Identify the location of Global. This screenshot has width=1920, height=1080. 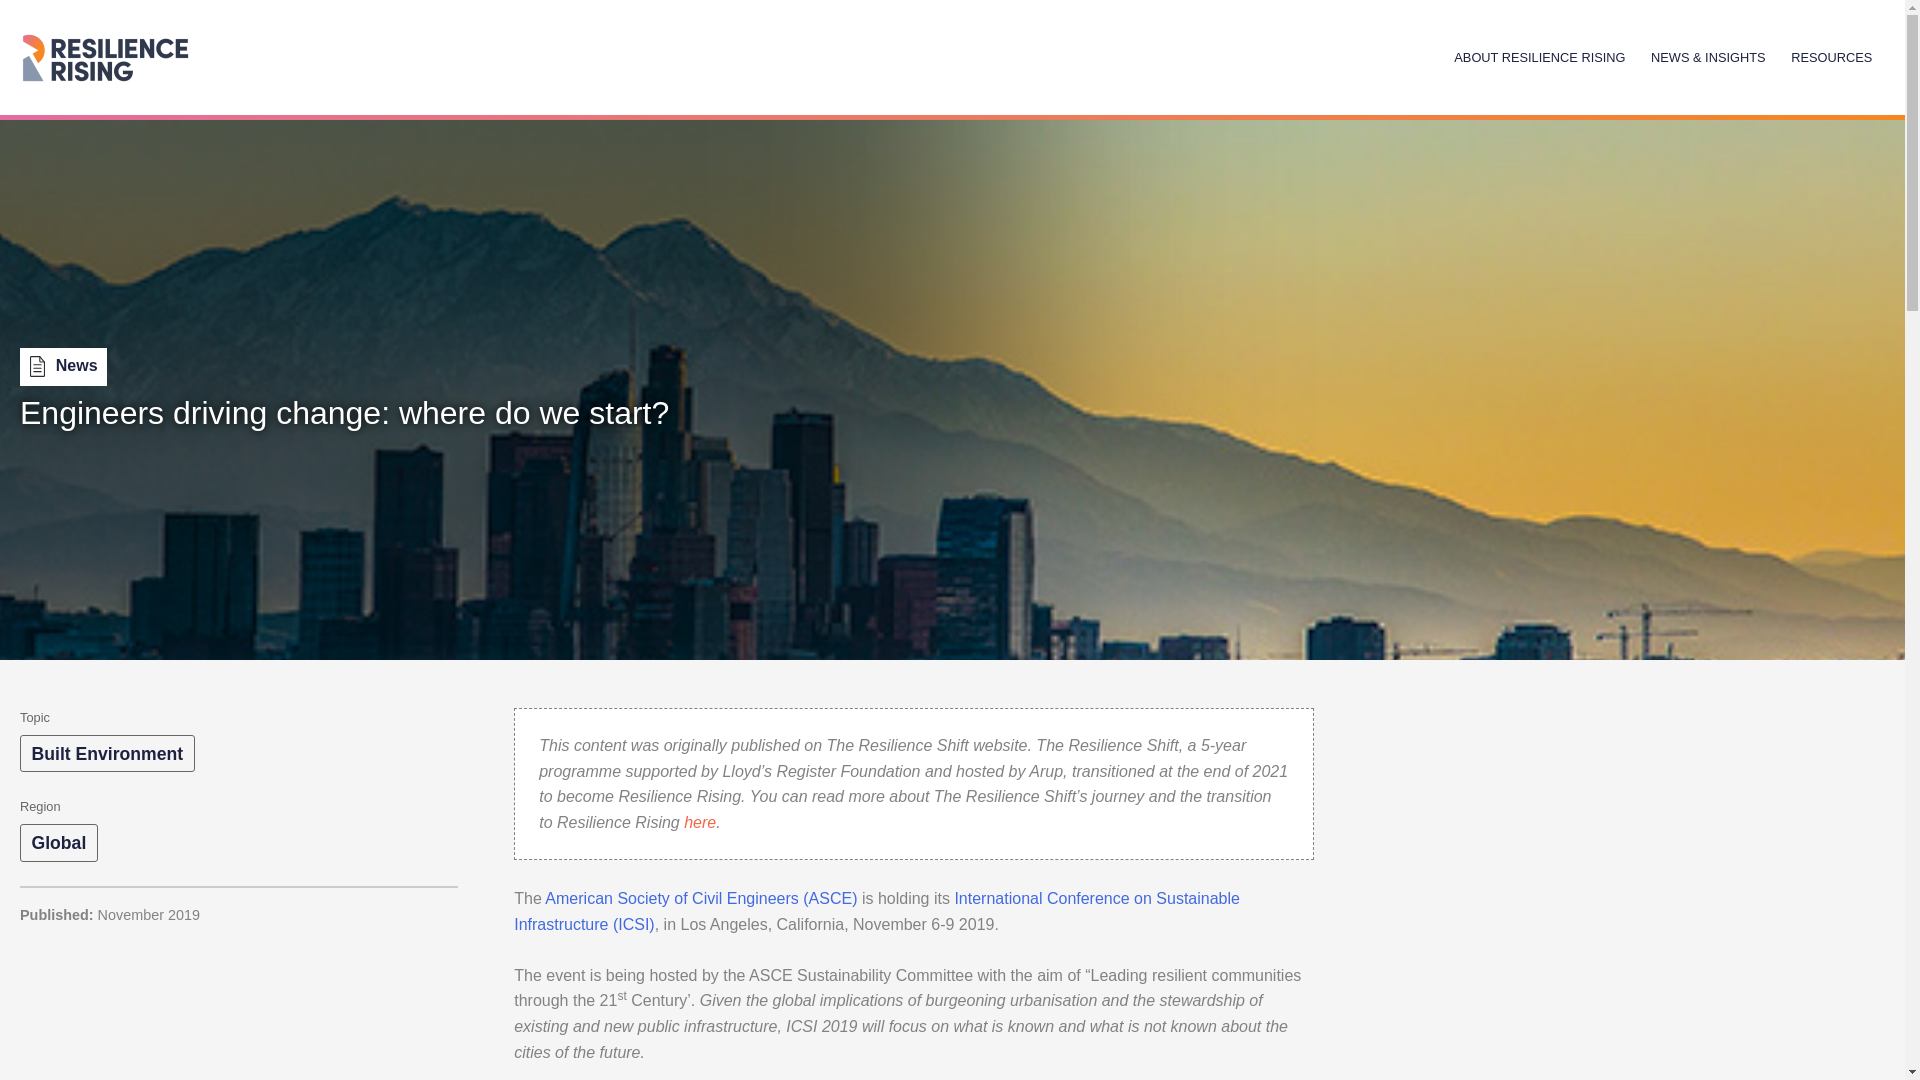
(58, 842).